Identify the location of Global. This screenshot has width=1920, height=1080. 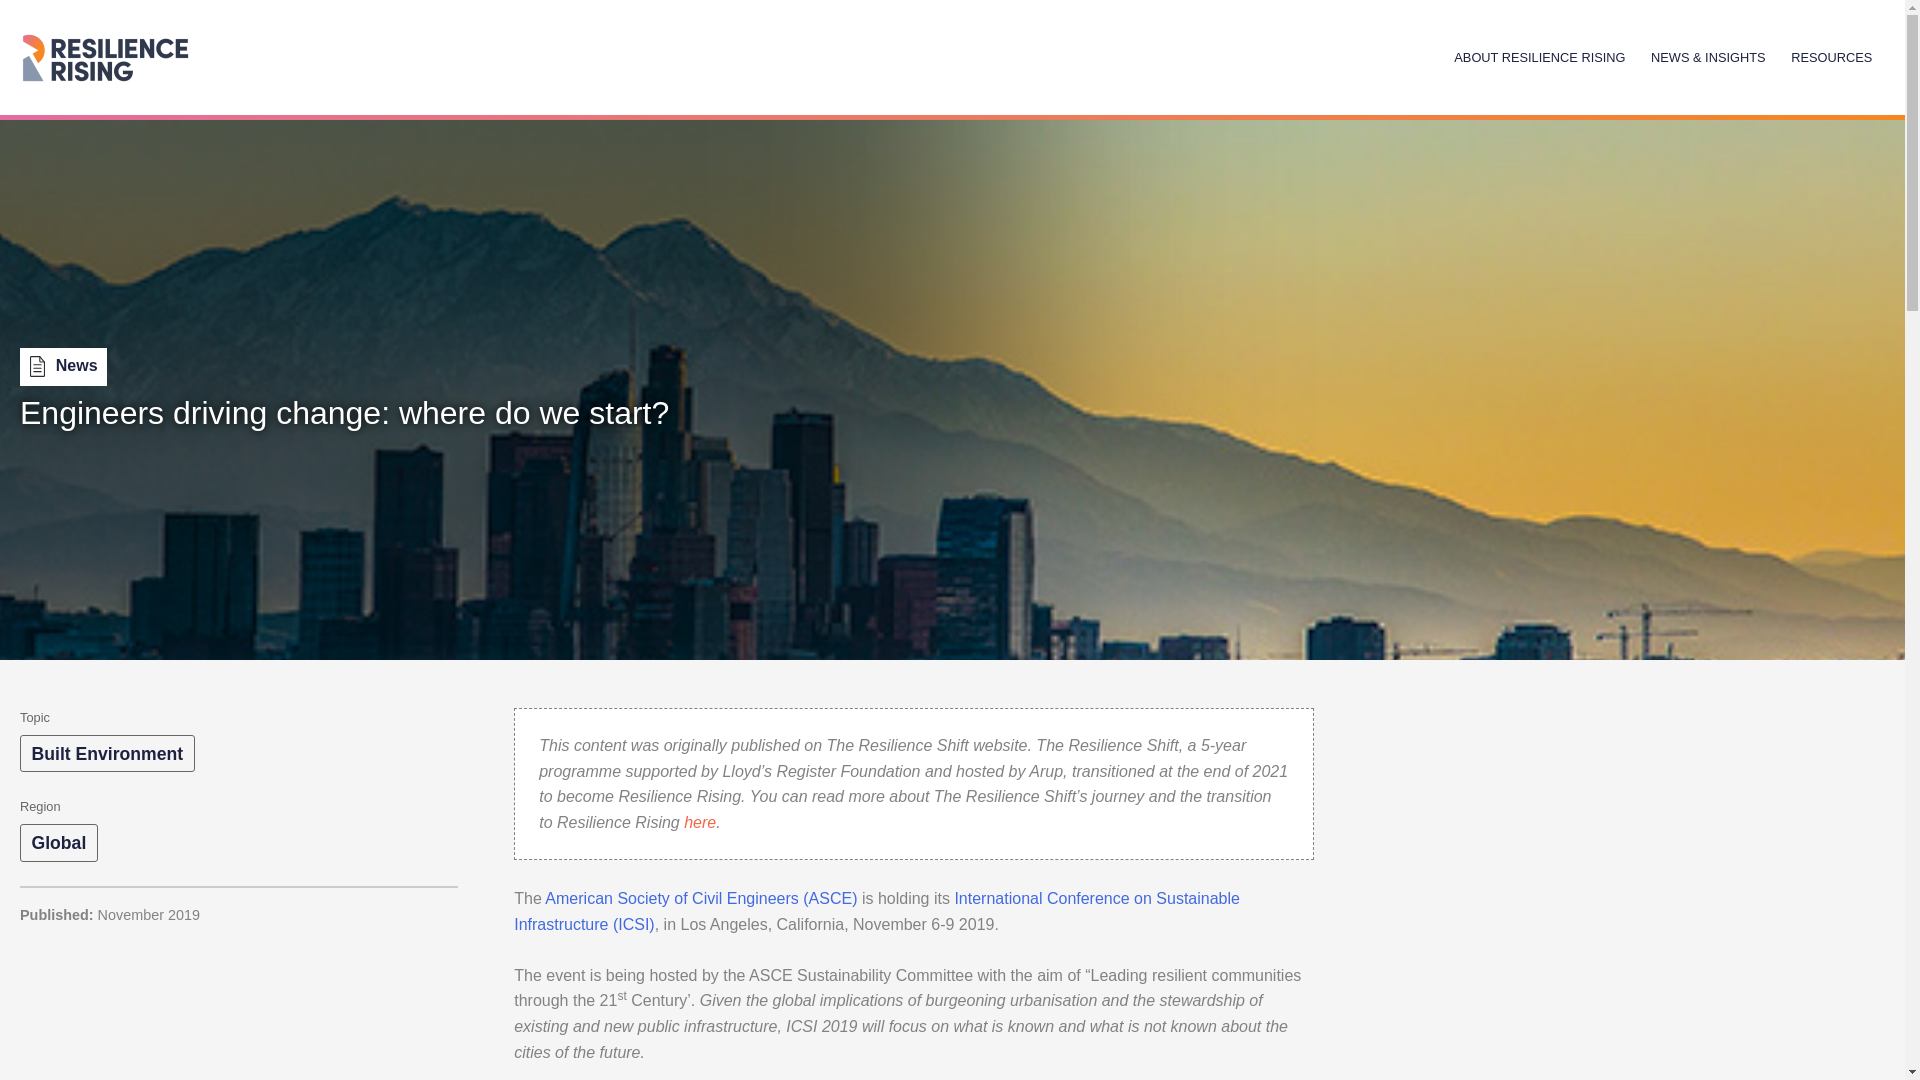
(58, 842).